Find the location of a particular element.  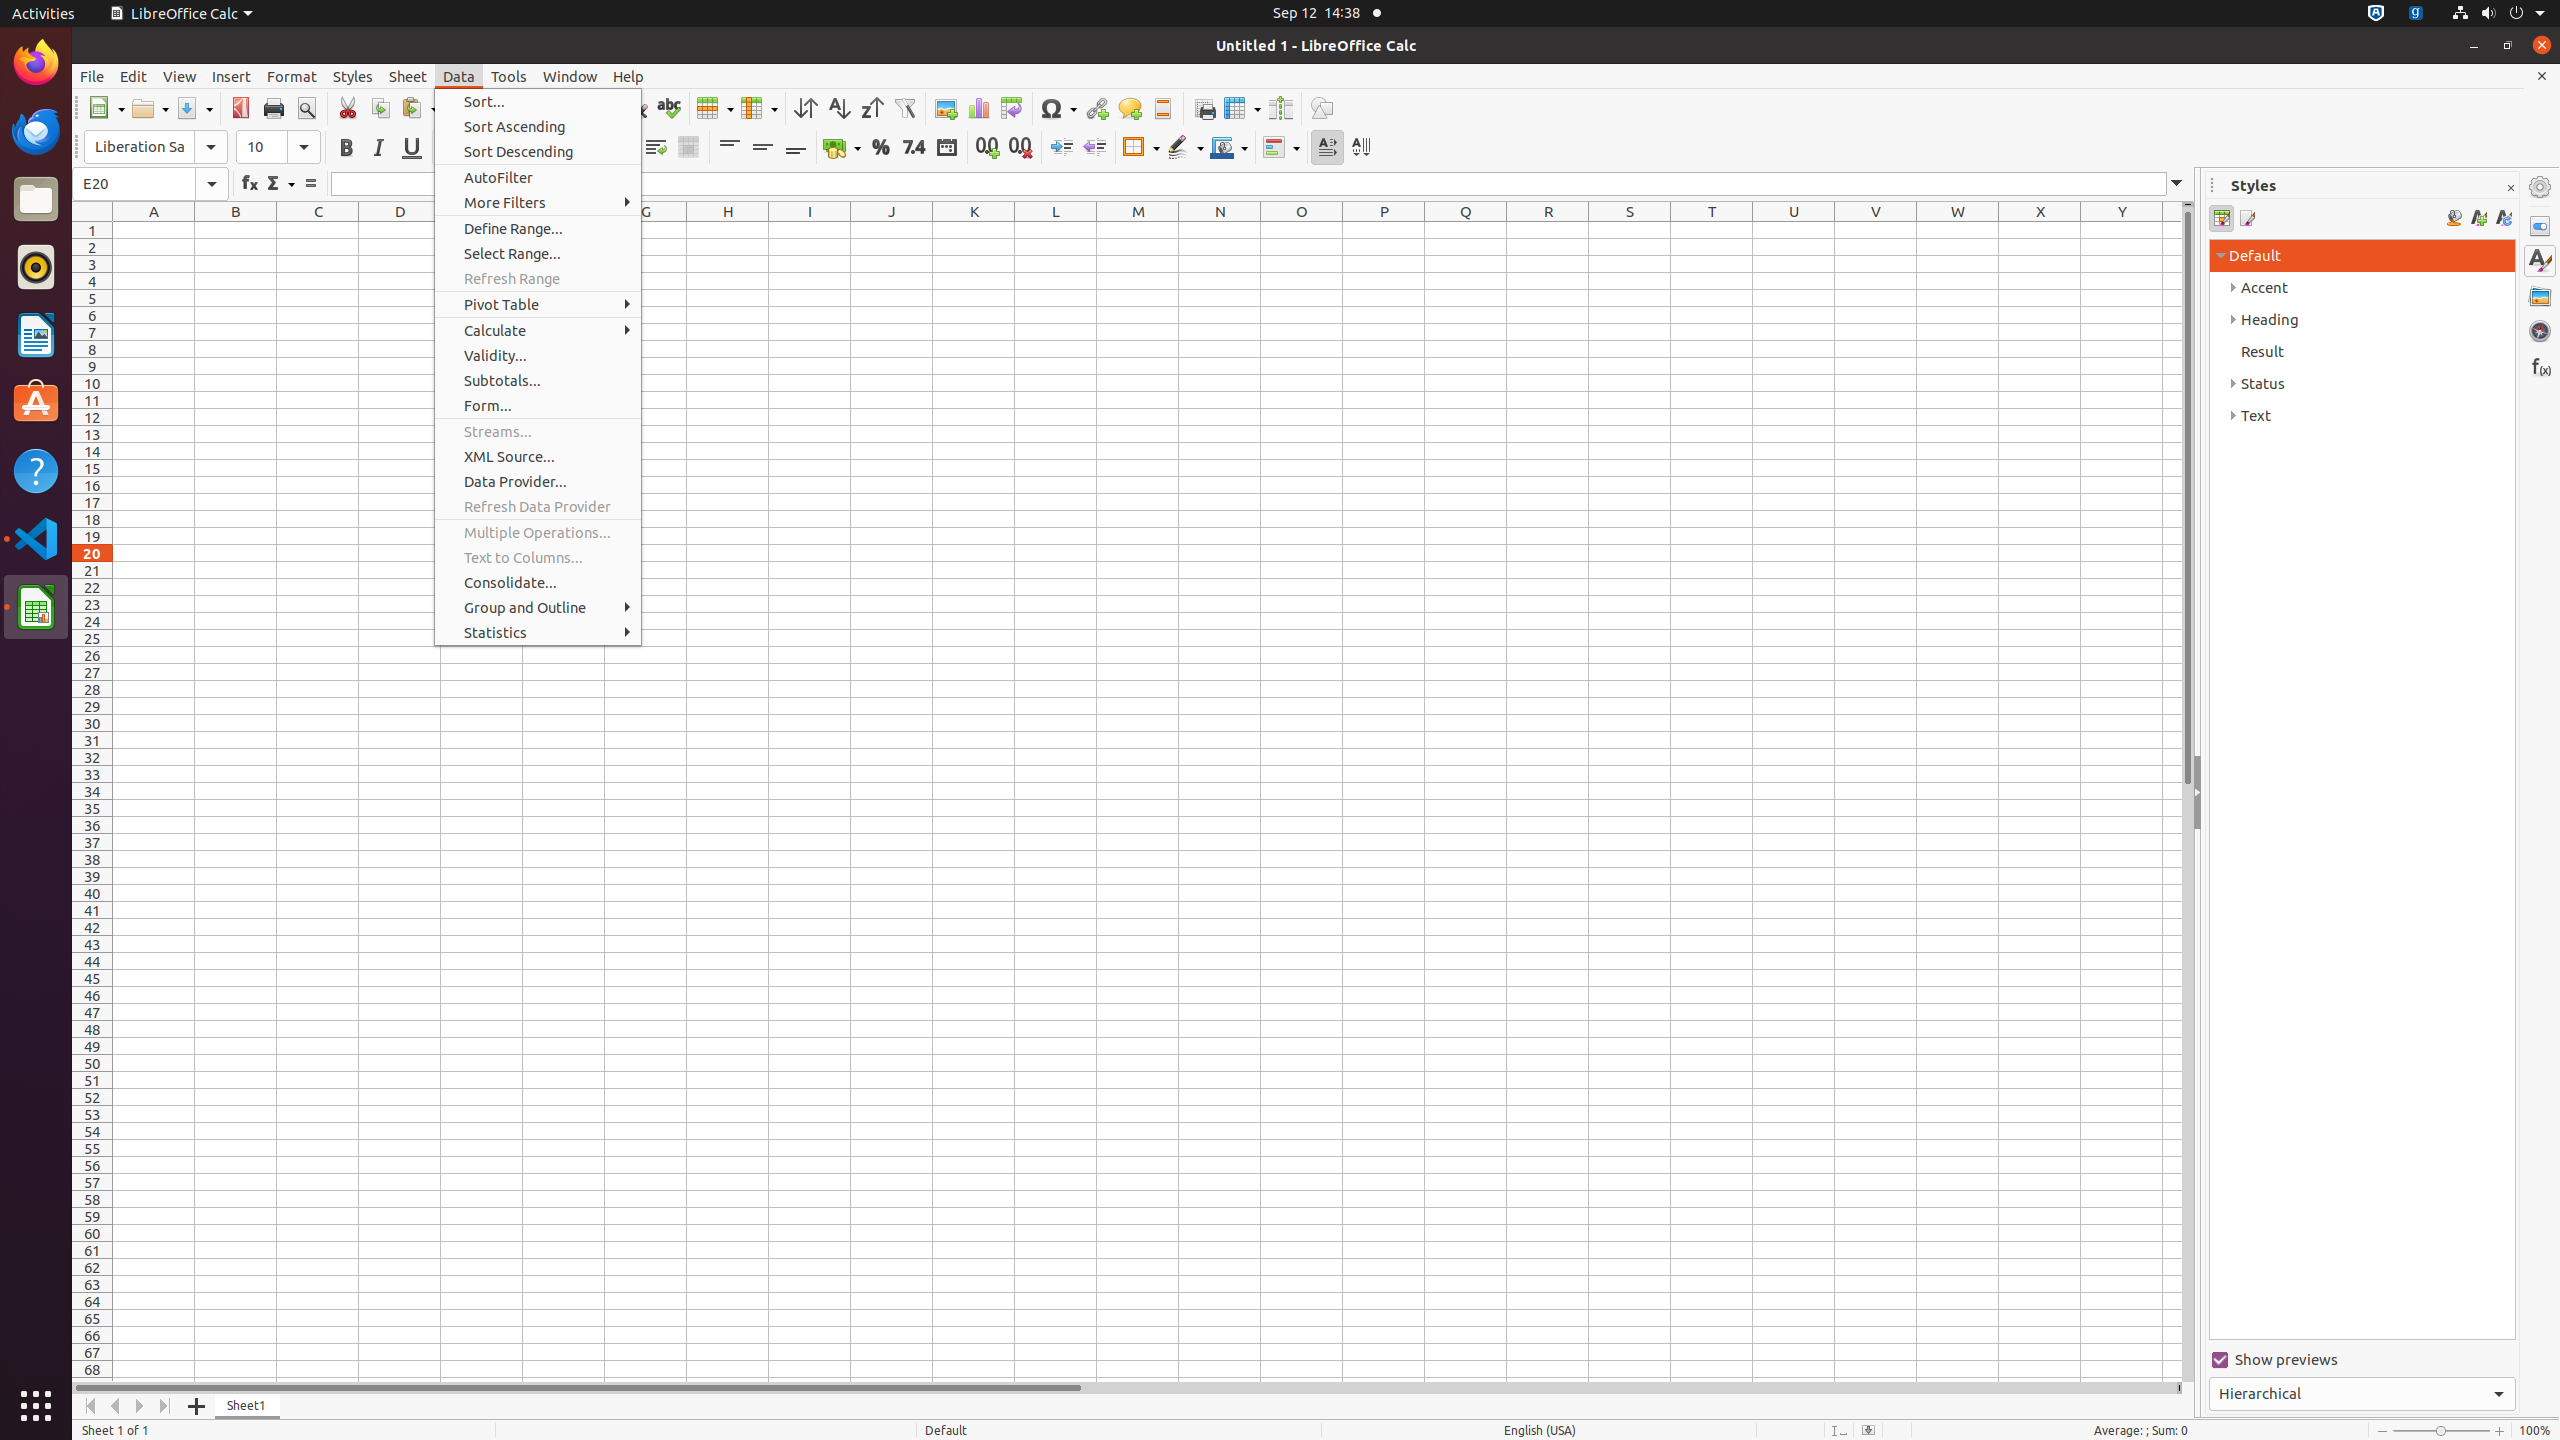

Close Sidebar Deck is located at coordinates (2510, 188).